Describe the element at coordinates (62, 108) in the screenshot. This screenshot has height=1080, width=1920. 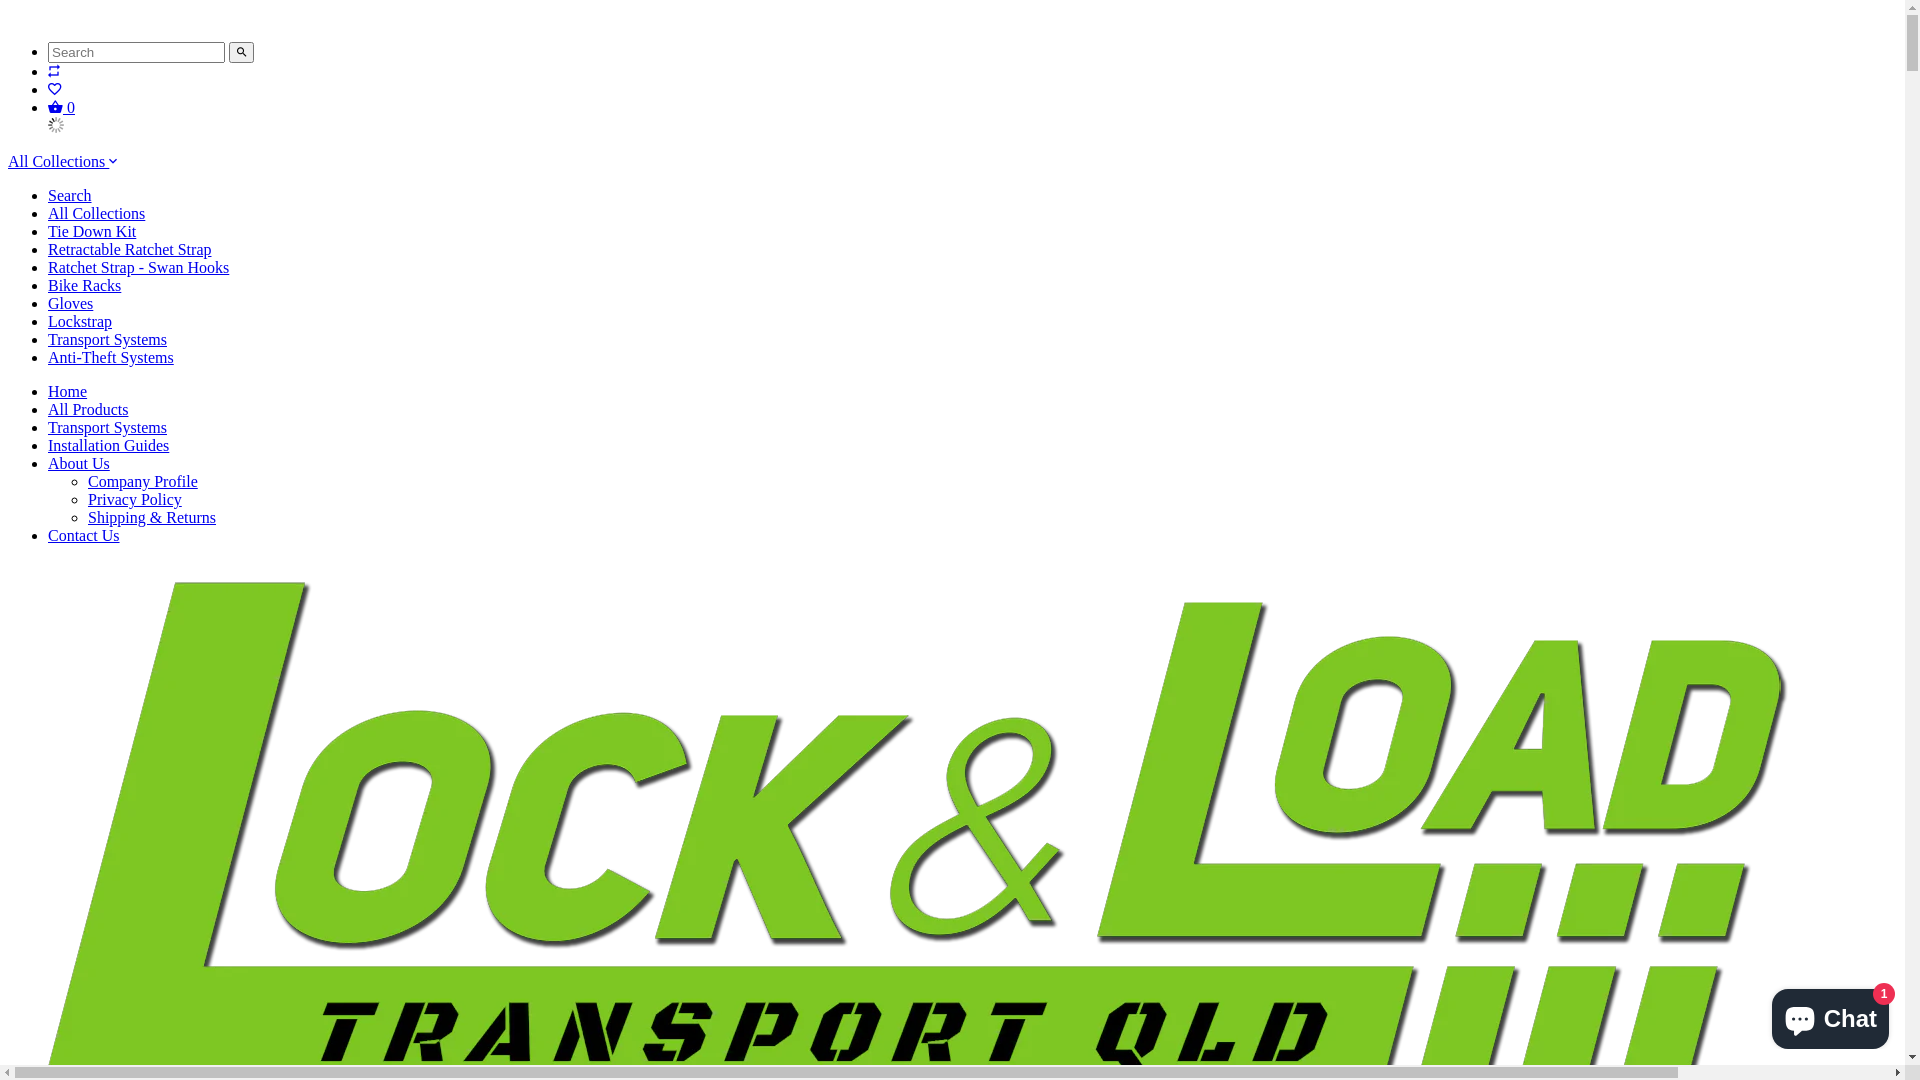
I see `0` at that location.